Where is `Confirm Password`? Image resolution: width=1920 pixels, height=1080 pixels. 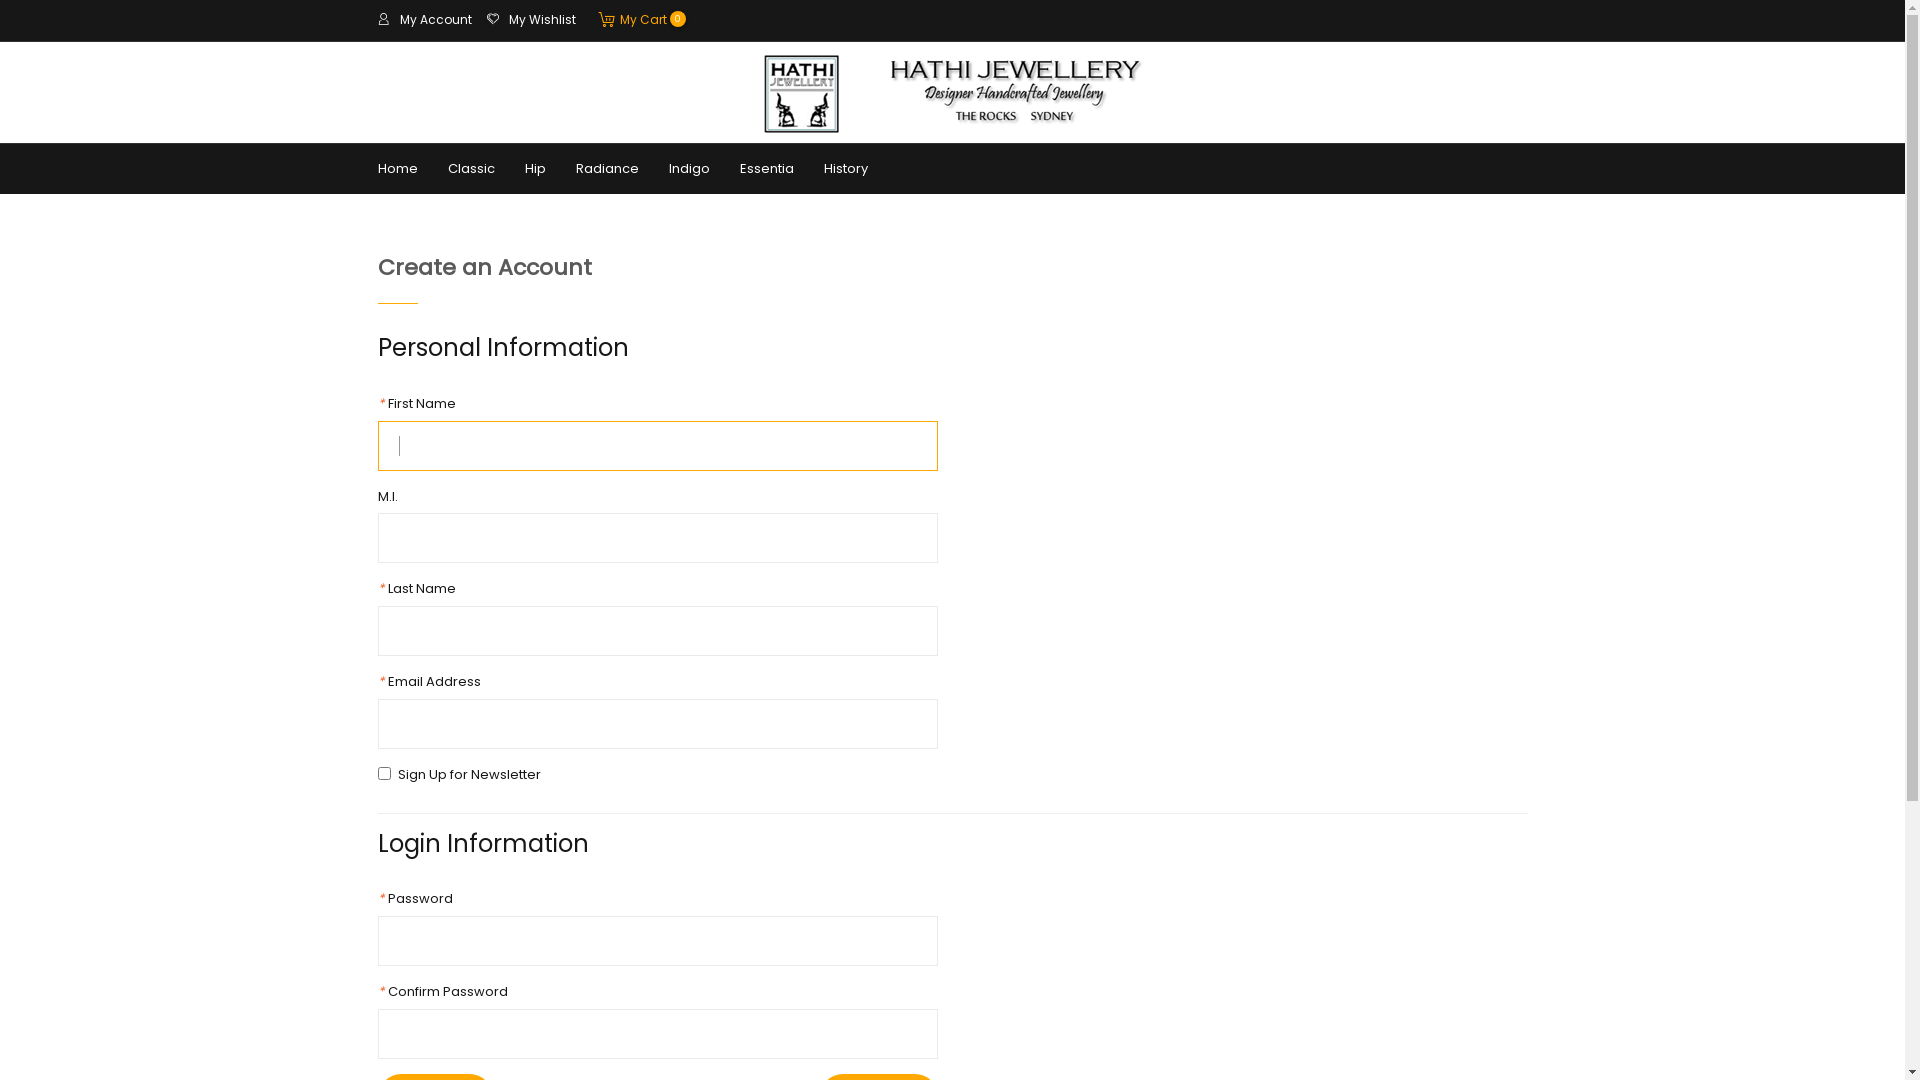
Confirm Password is located at coordinates (658, 1034).